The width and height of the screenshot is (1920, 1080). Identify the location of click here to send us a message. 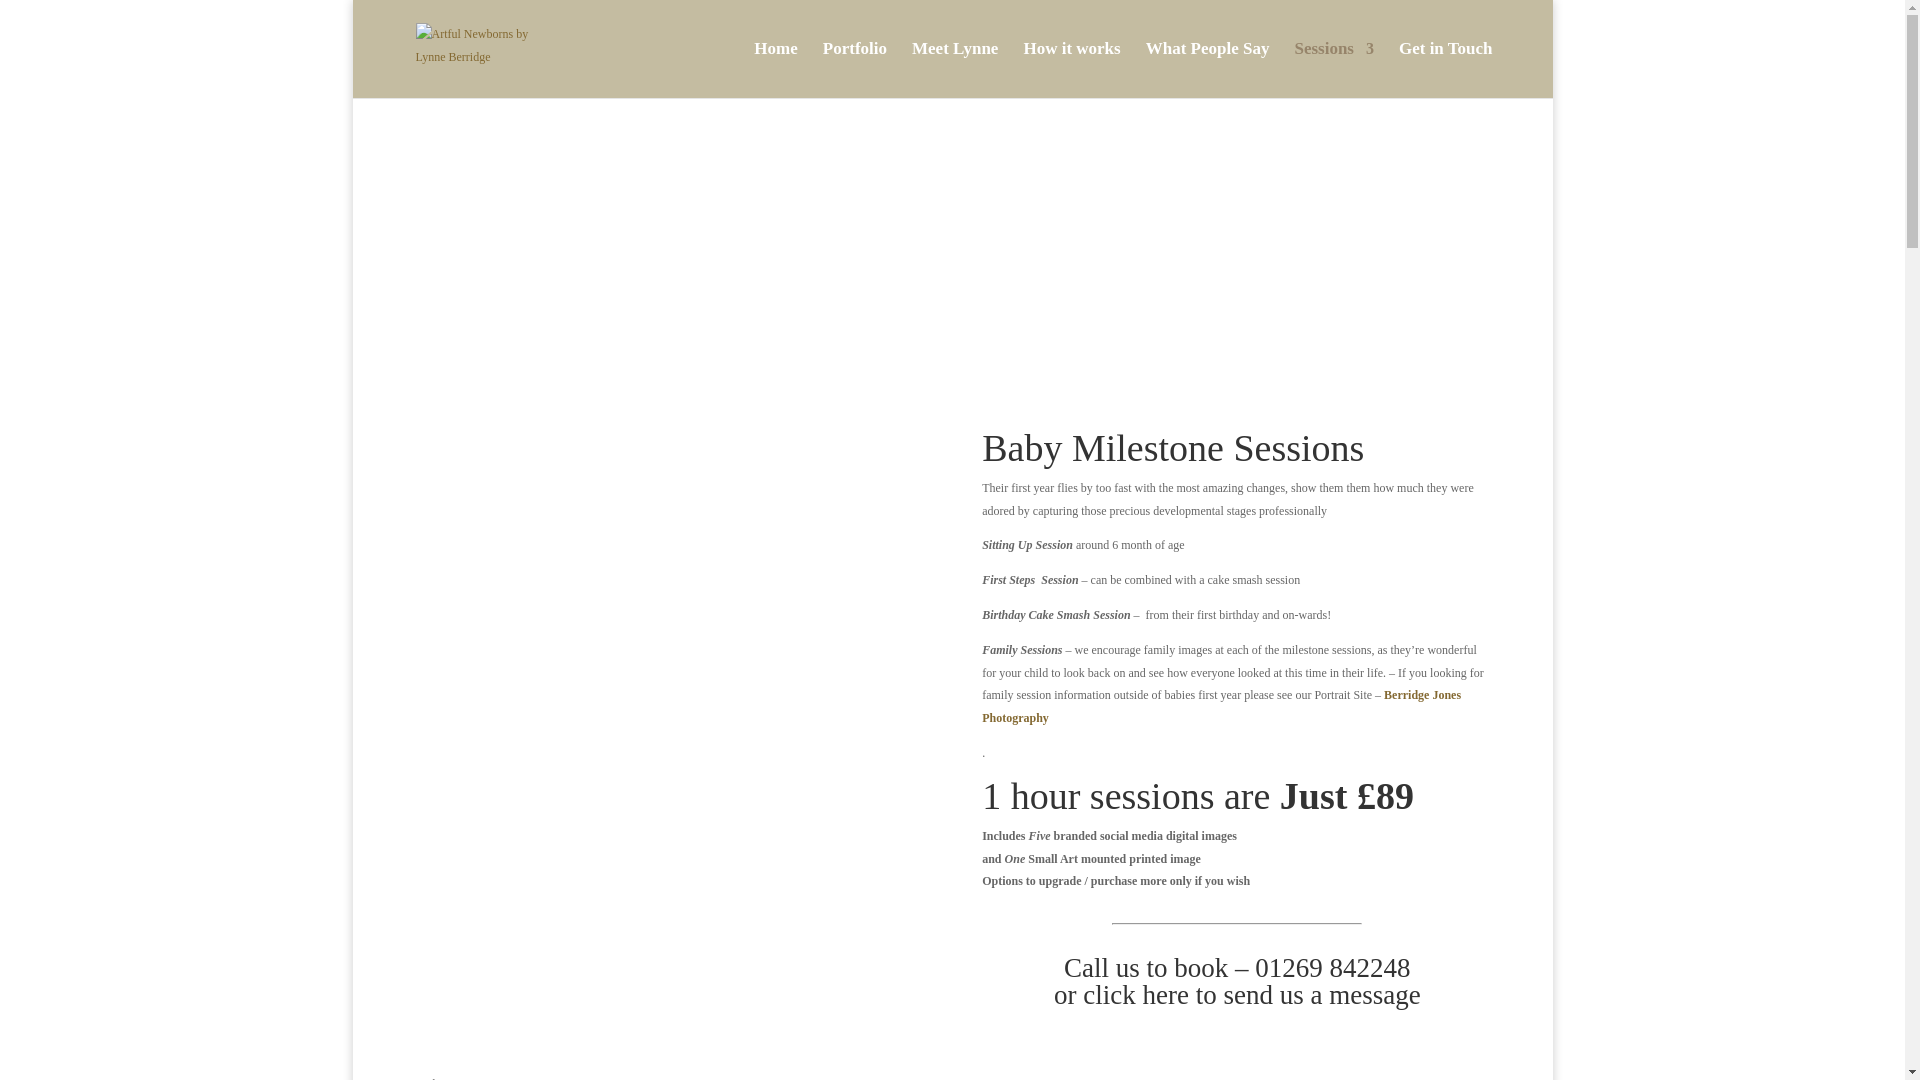
(1251, 994).